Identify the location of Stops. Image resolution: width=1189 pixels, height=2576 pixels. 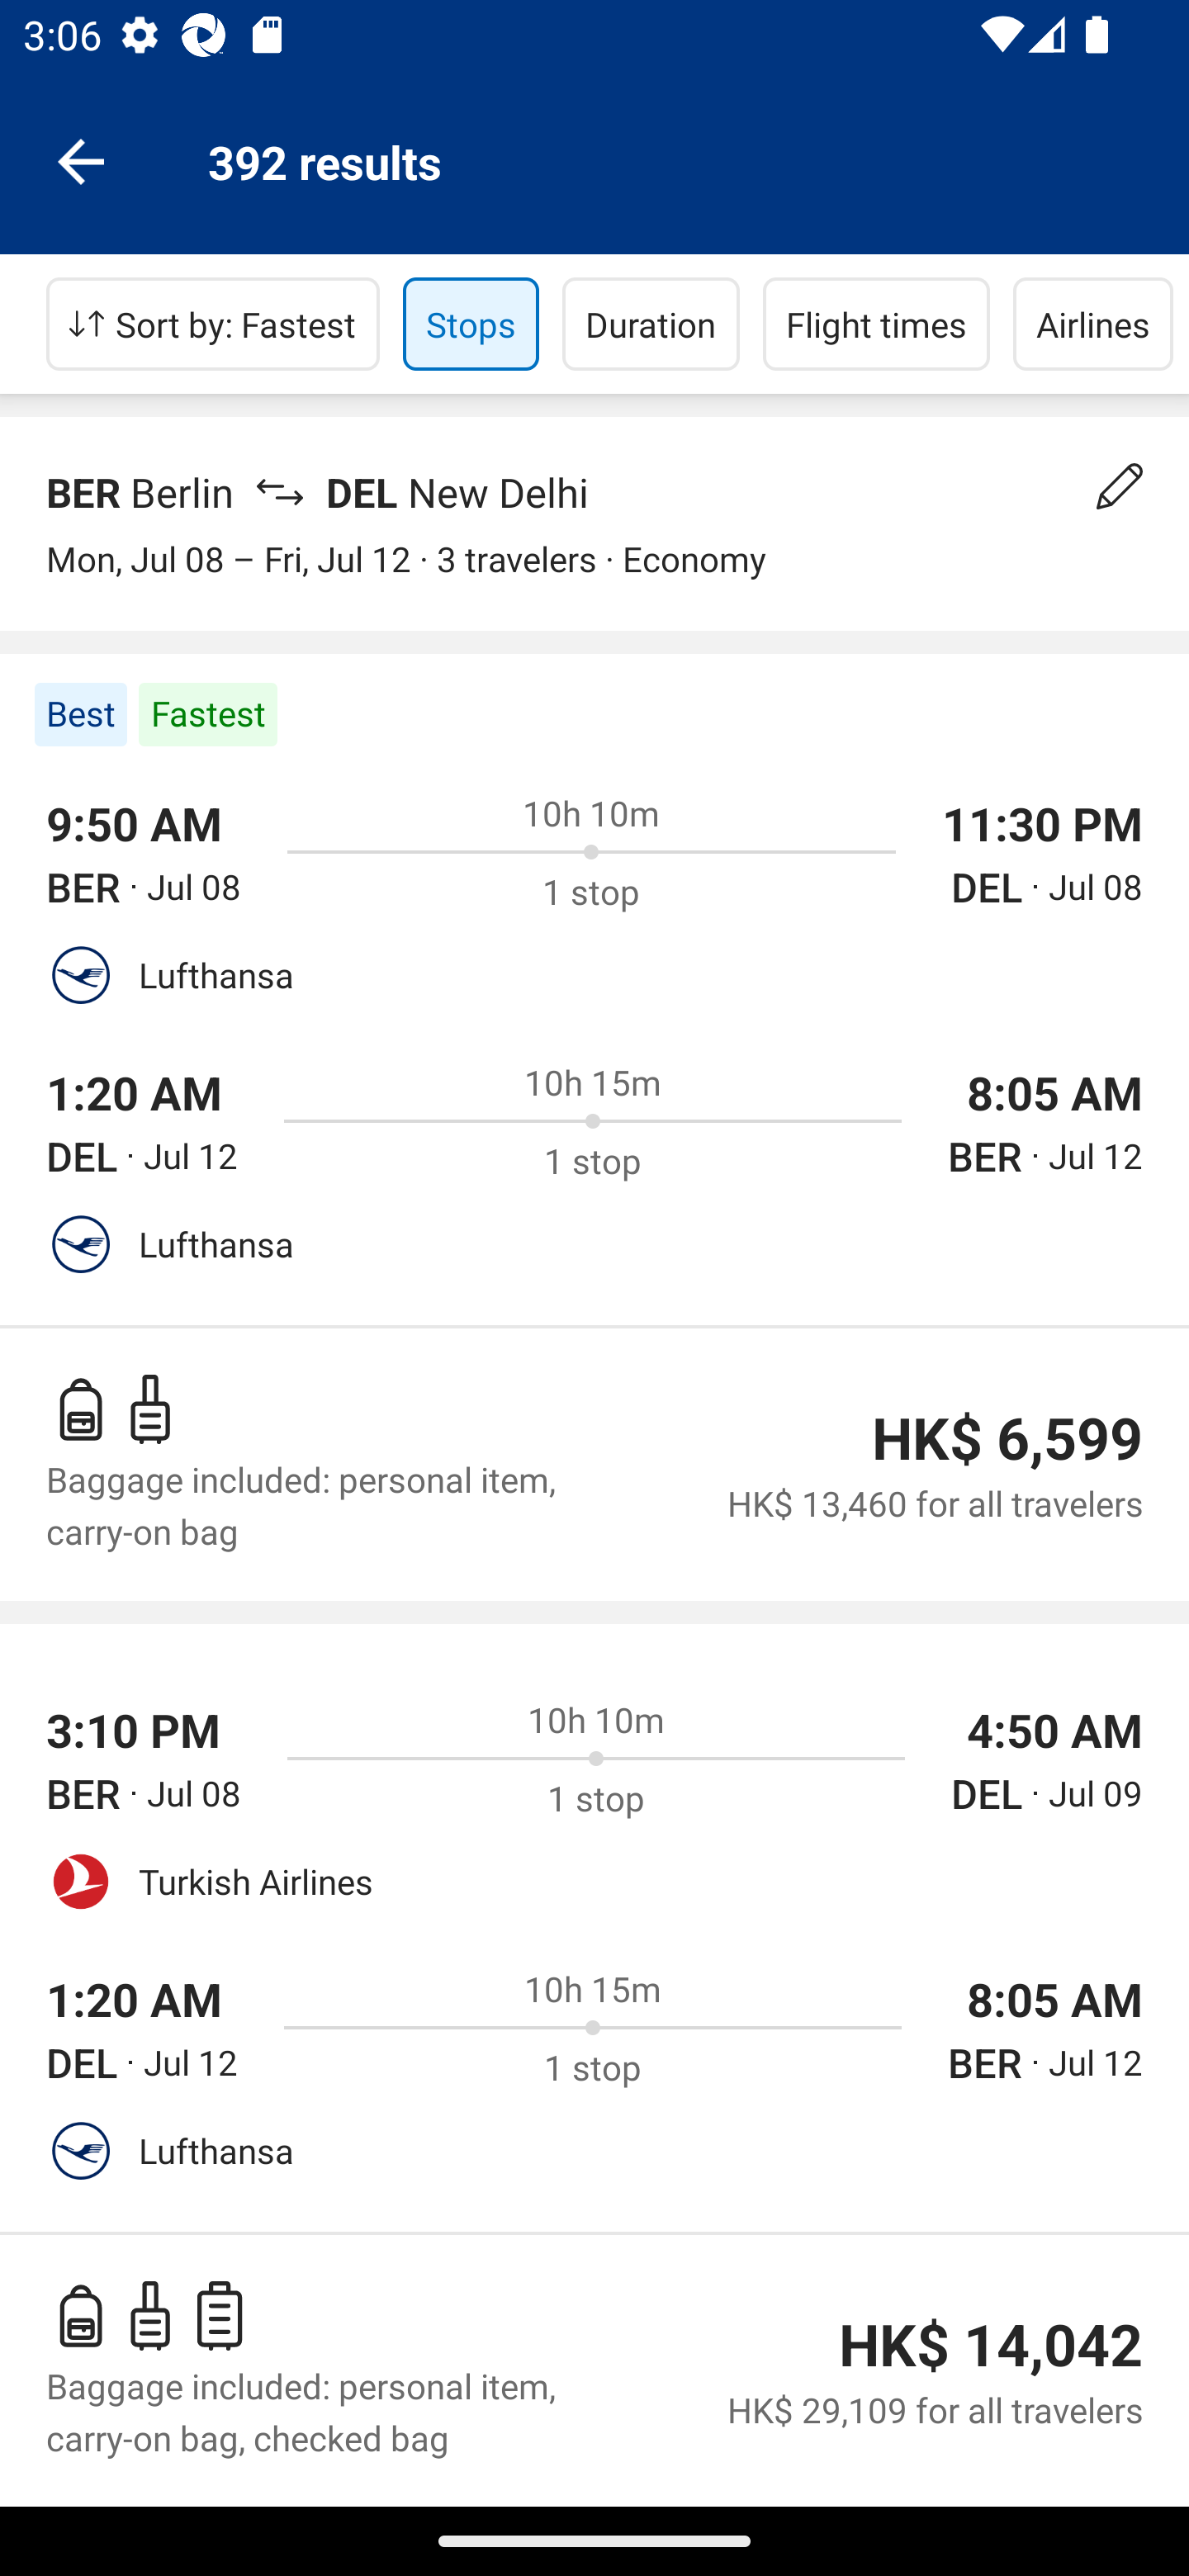
(471, 324).